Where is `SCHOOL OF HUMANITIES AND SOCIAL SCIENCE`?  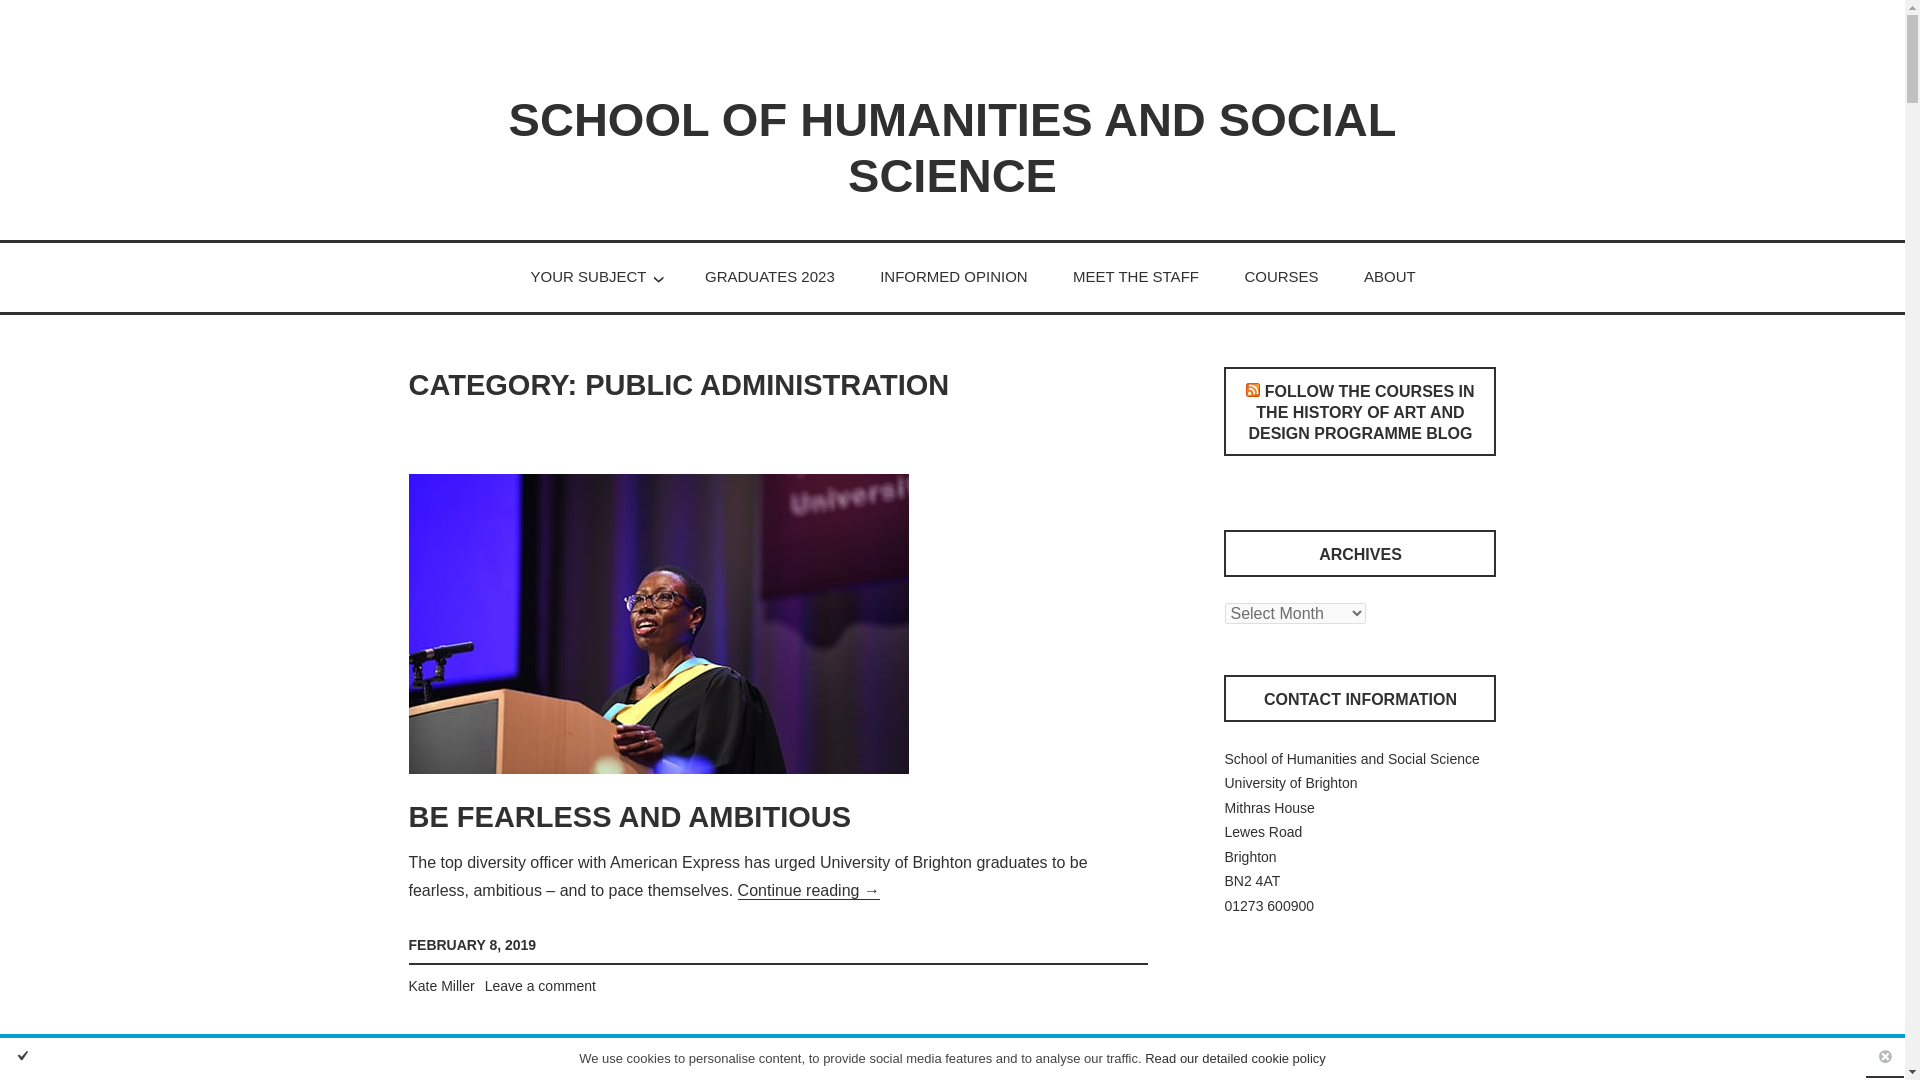 SCHOOL OF HUMANITIES AND SOCIAL SCIENCE is located at coordinates (952, 146).